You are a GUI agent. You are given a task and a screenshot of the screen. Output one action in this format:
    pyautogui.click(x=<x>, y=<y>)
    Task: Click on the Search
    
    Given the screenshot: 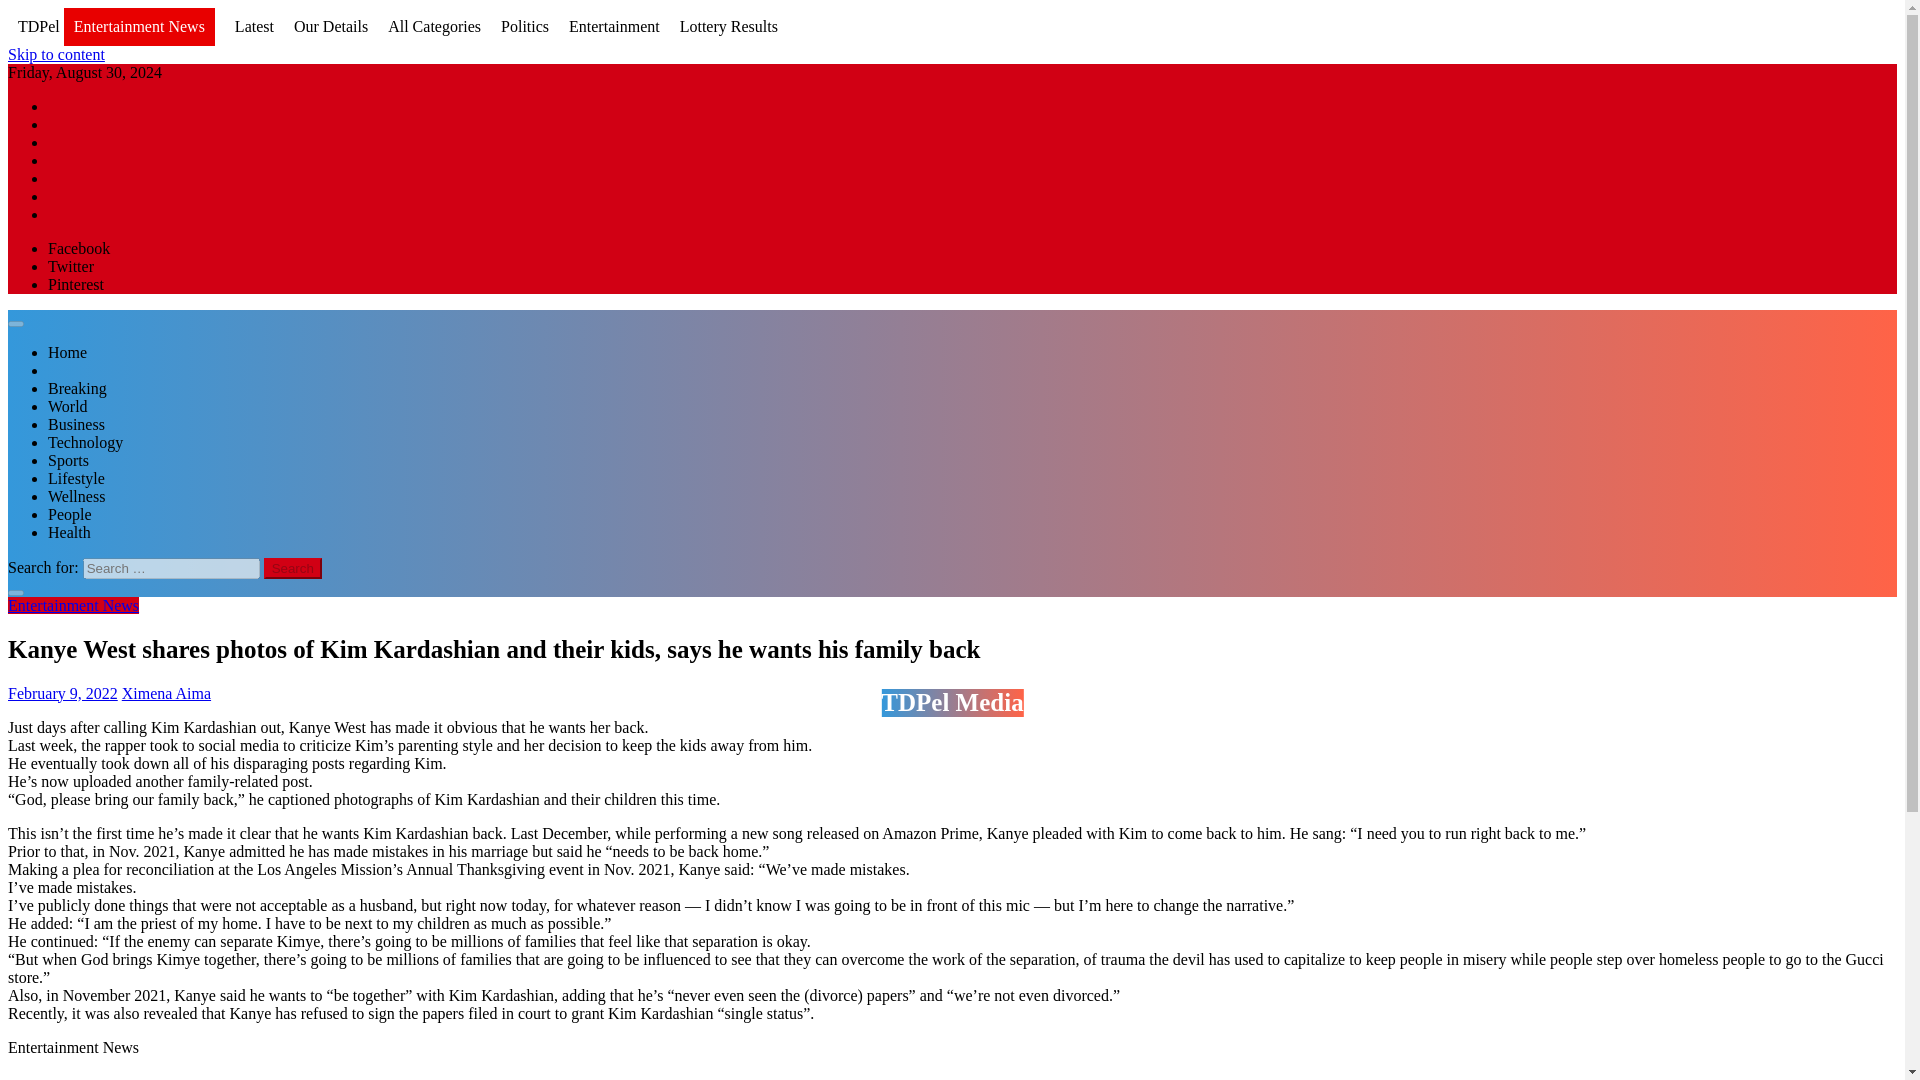 What is the action you would take?
    pyautogui.click(x=293, y=568)
    